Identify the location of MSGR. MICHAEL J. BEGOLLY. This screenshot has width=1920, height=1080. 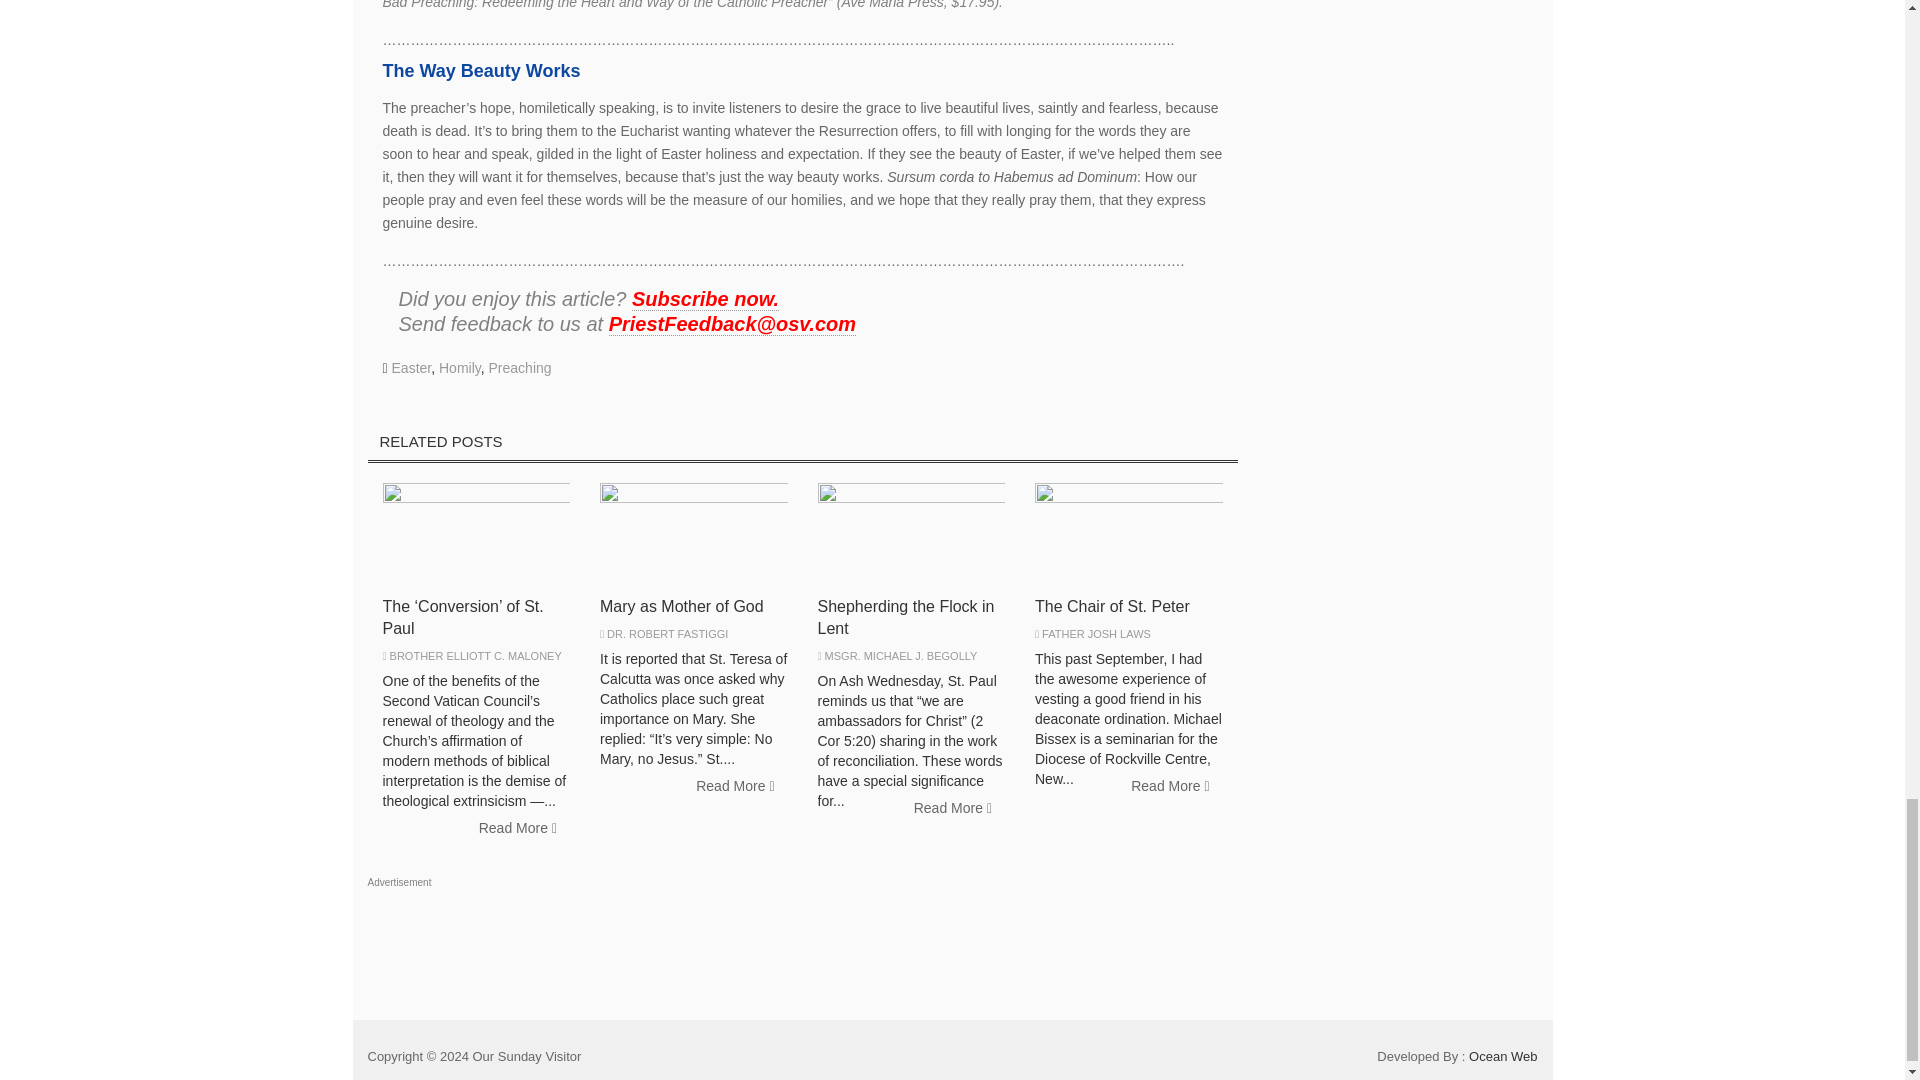
(901, 656).